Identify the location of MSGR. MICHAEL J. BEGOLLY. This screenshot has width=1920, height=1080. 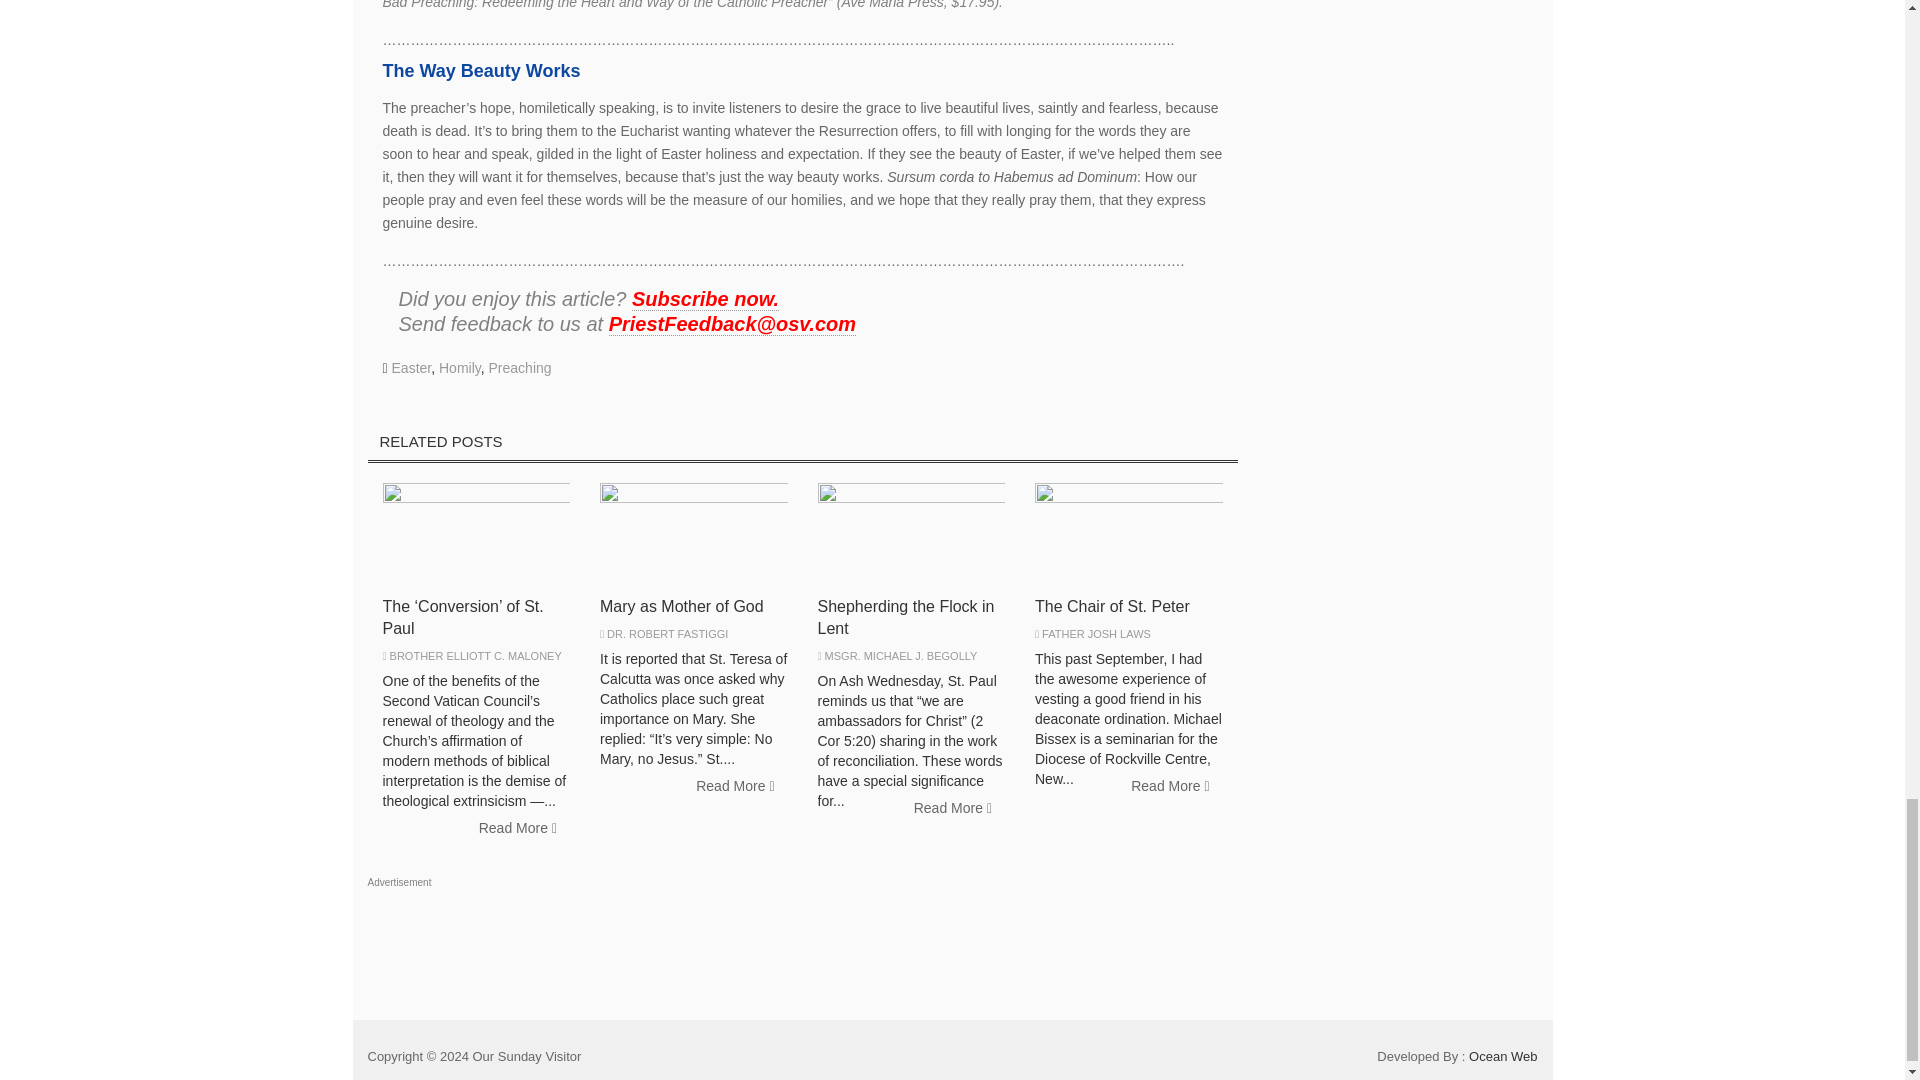
(901, 656).